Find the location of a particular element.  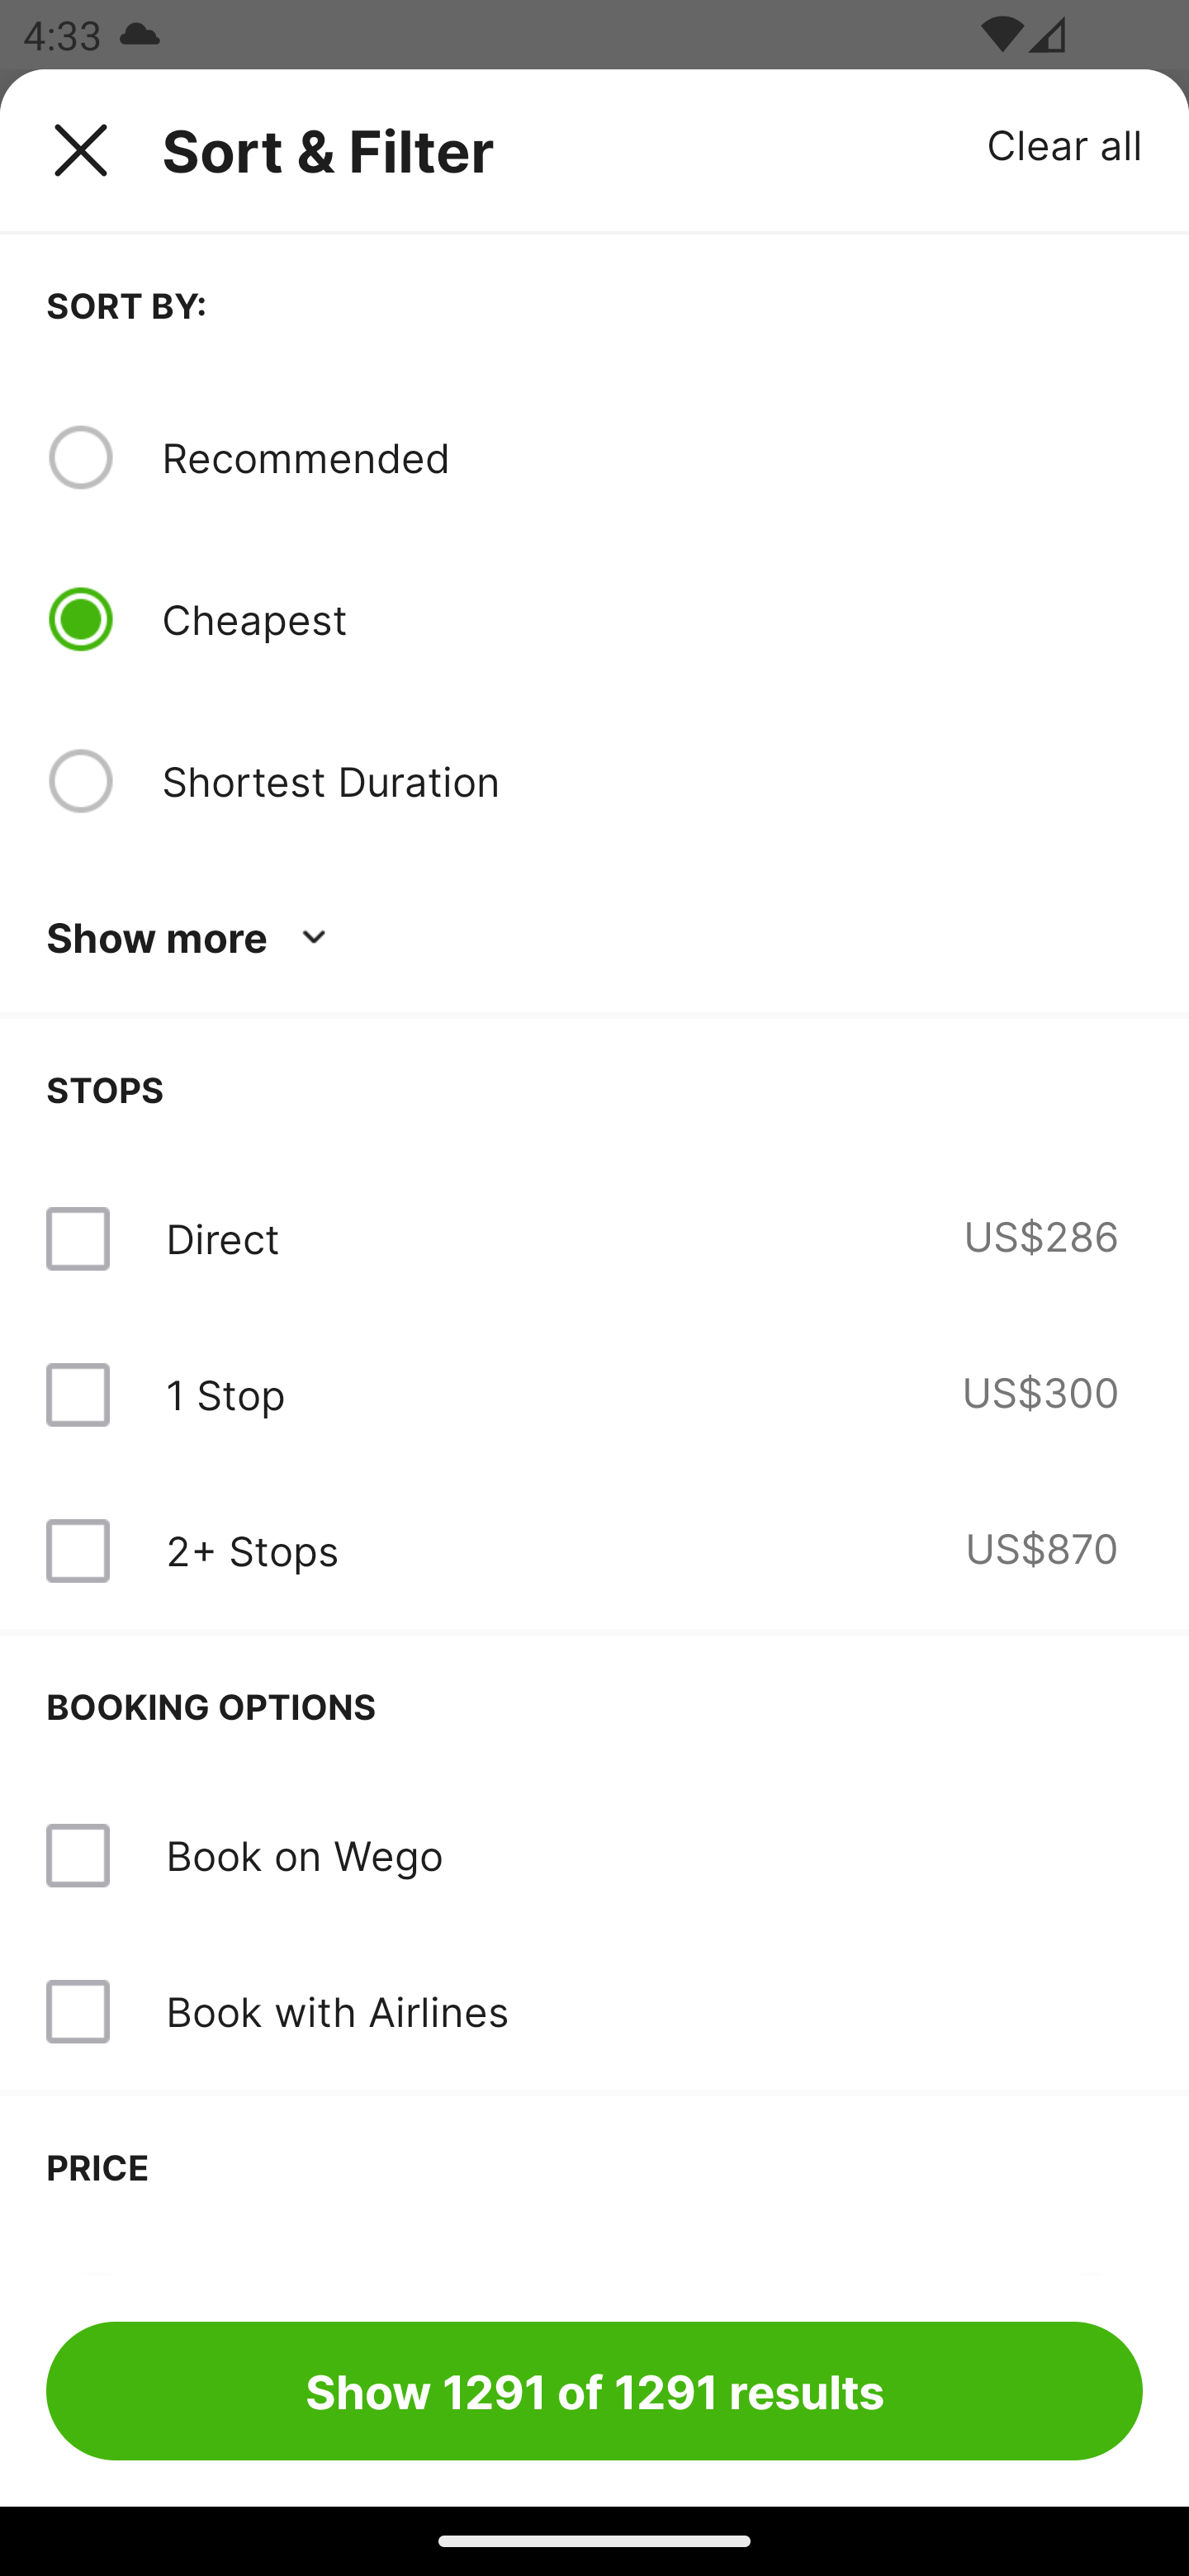

Book with Airlines is located at coordinates (594, 2011).